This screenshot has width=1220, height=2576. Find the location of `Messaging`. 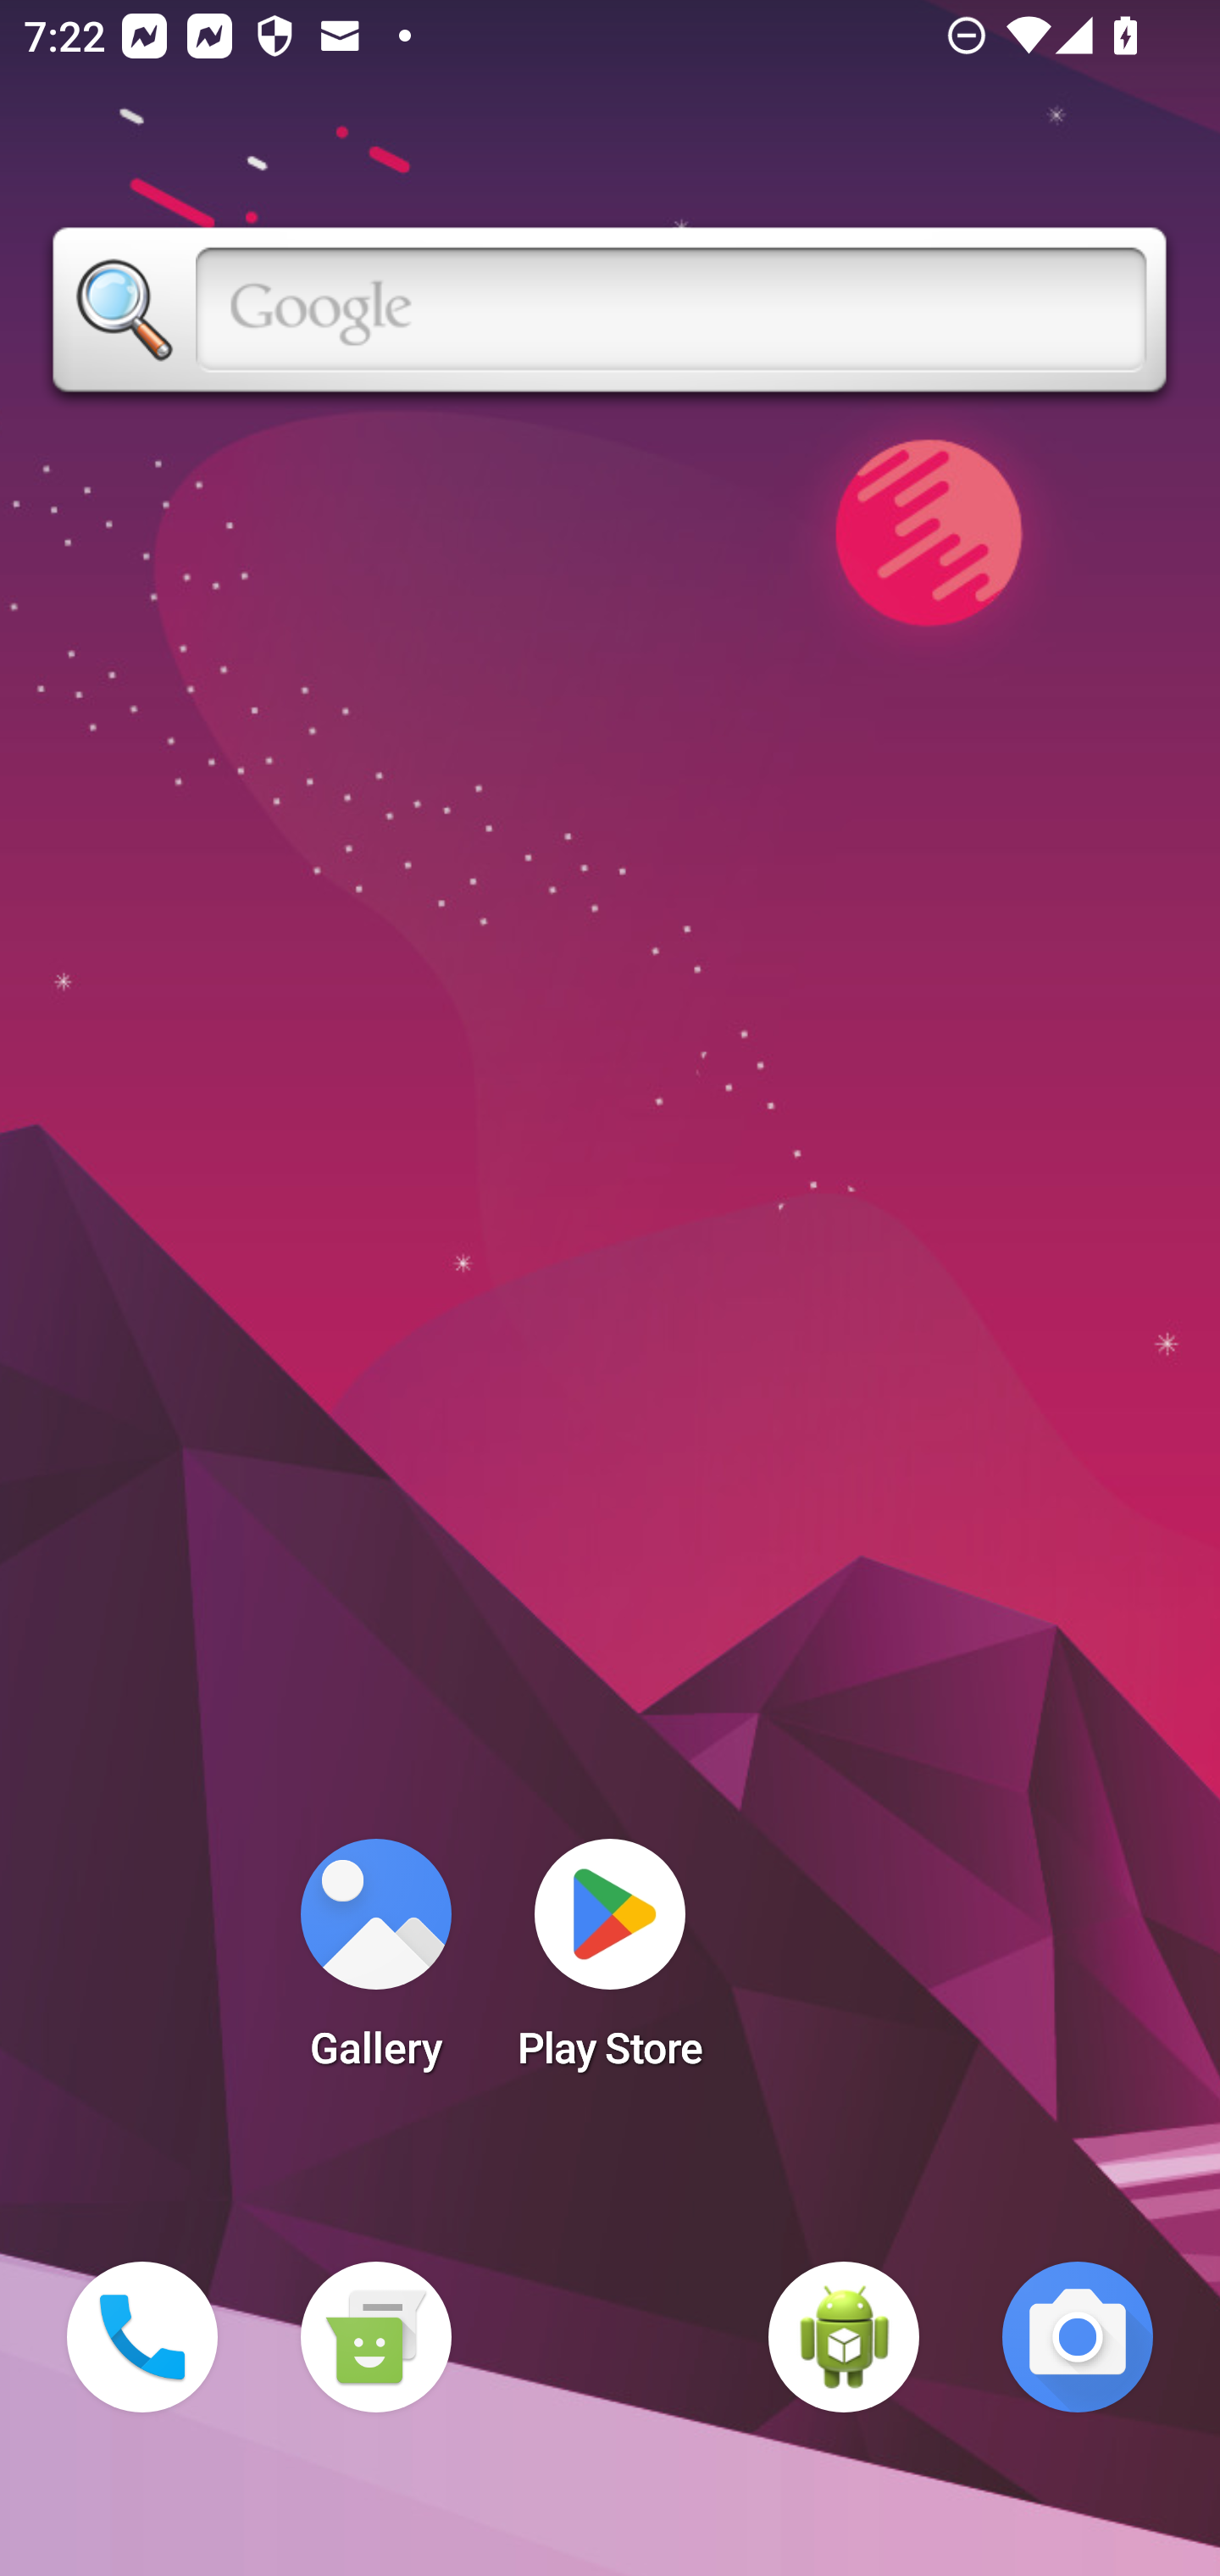

Messaging is located at coordinates (375, 2337).